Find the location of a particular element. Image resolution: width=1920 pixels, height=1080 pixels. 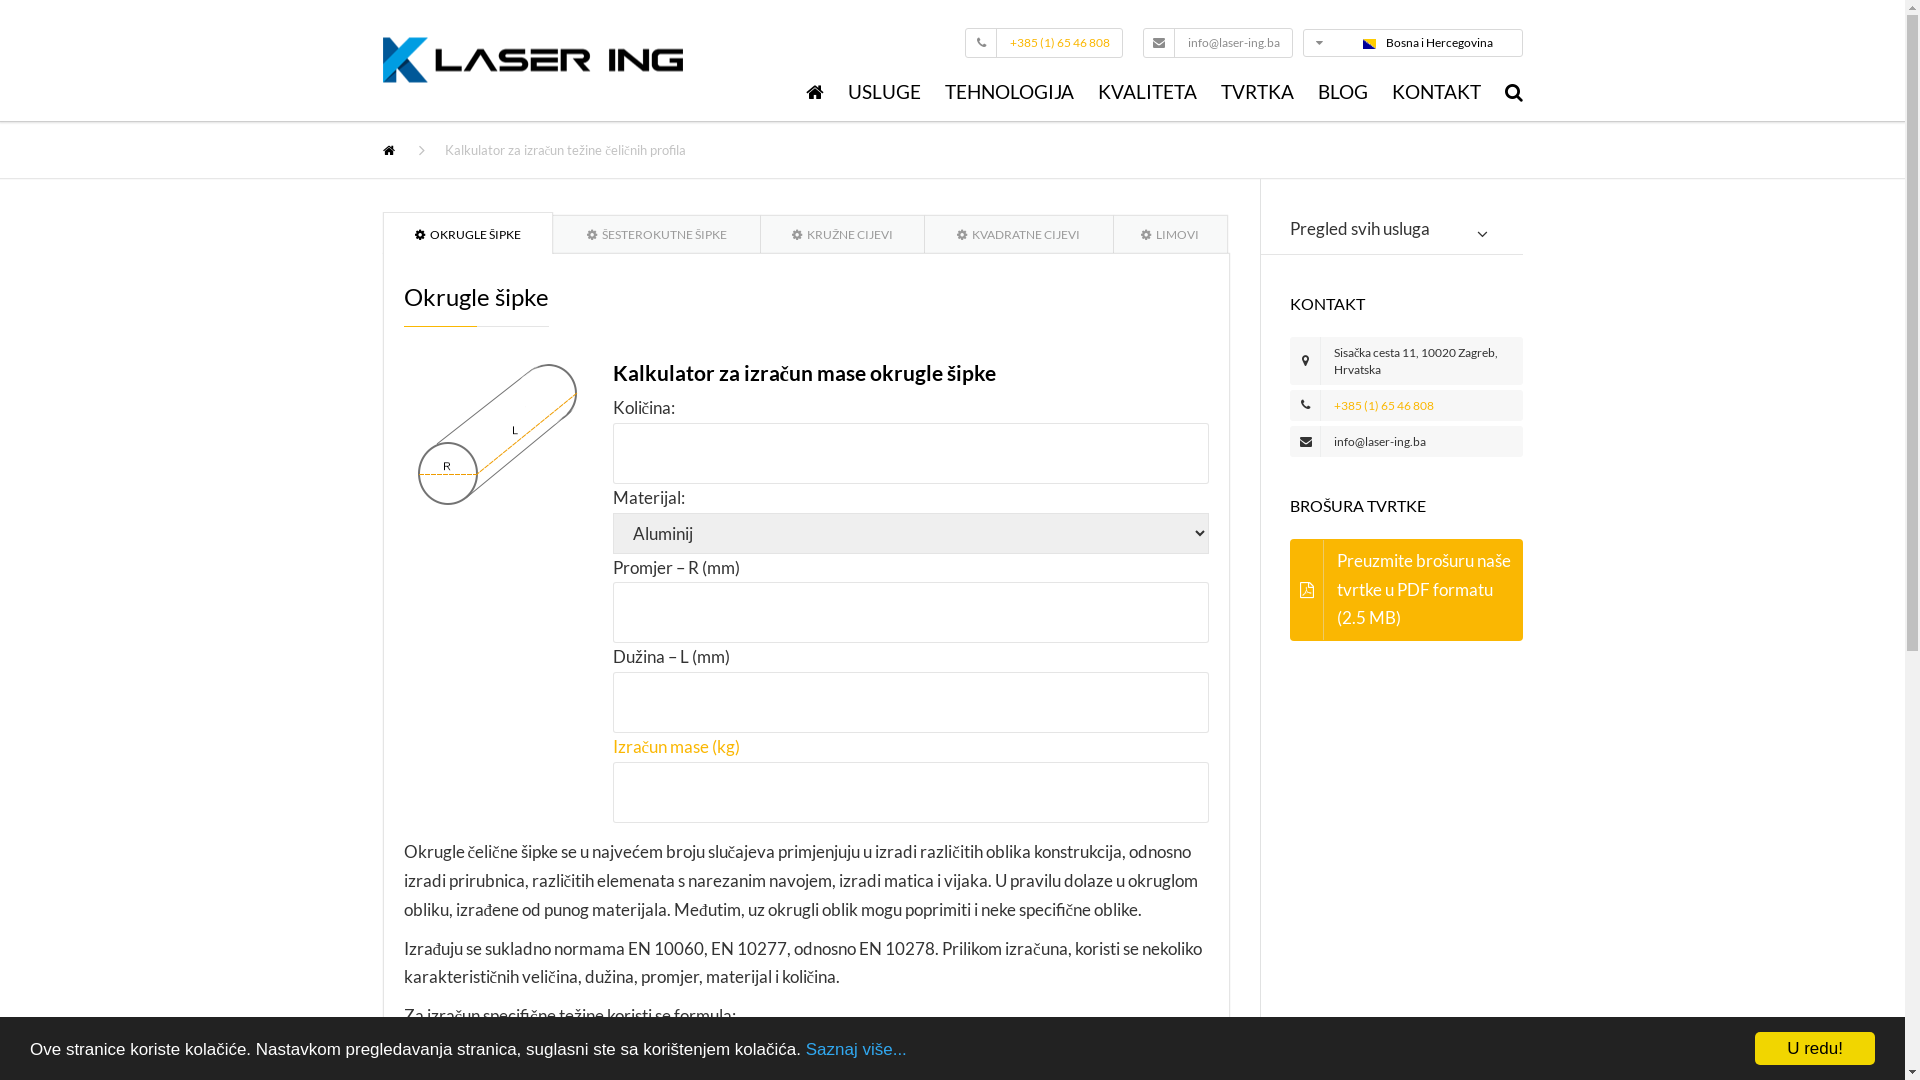

KONTAKT is located at coordinates (1436, 96).